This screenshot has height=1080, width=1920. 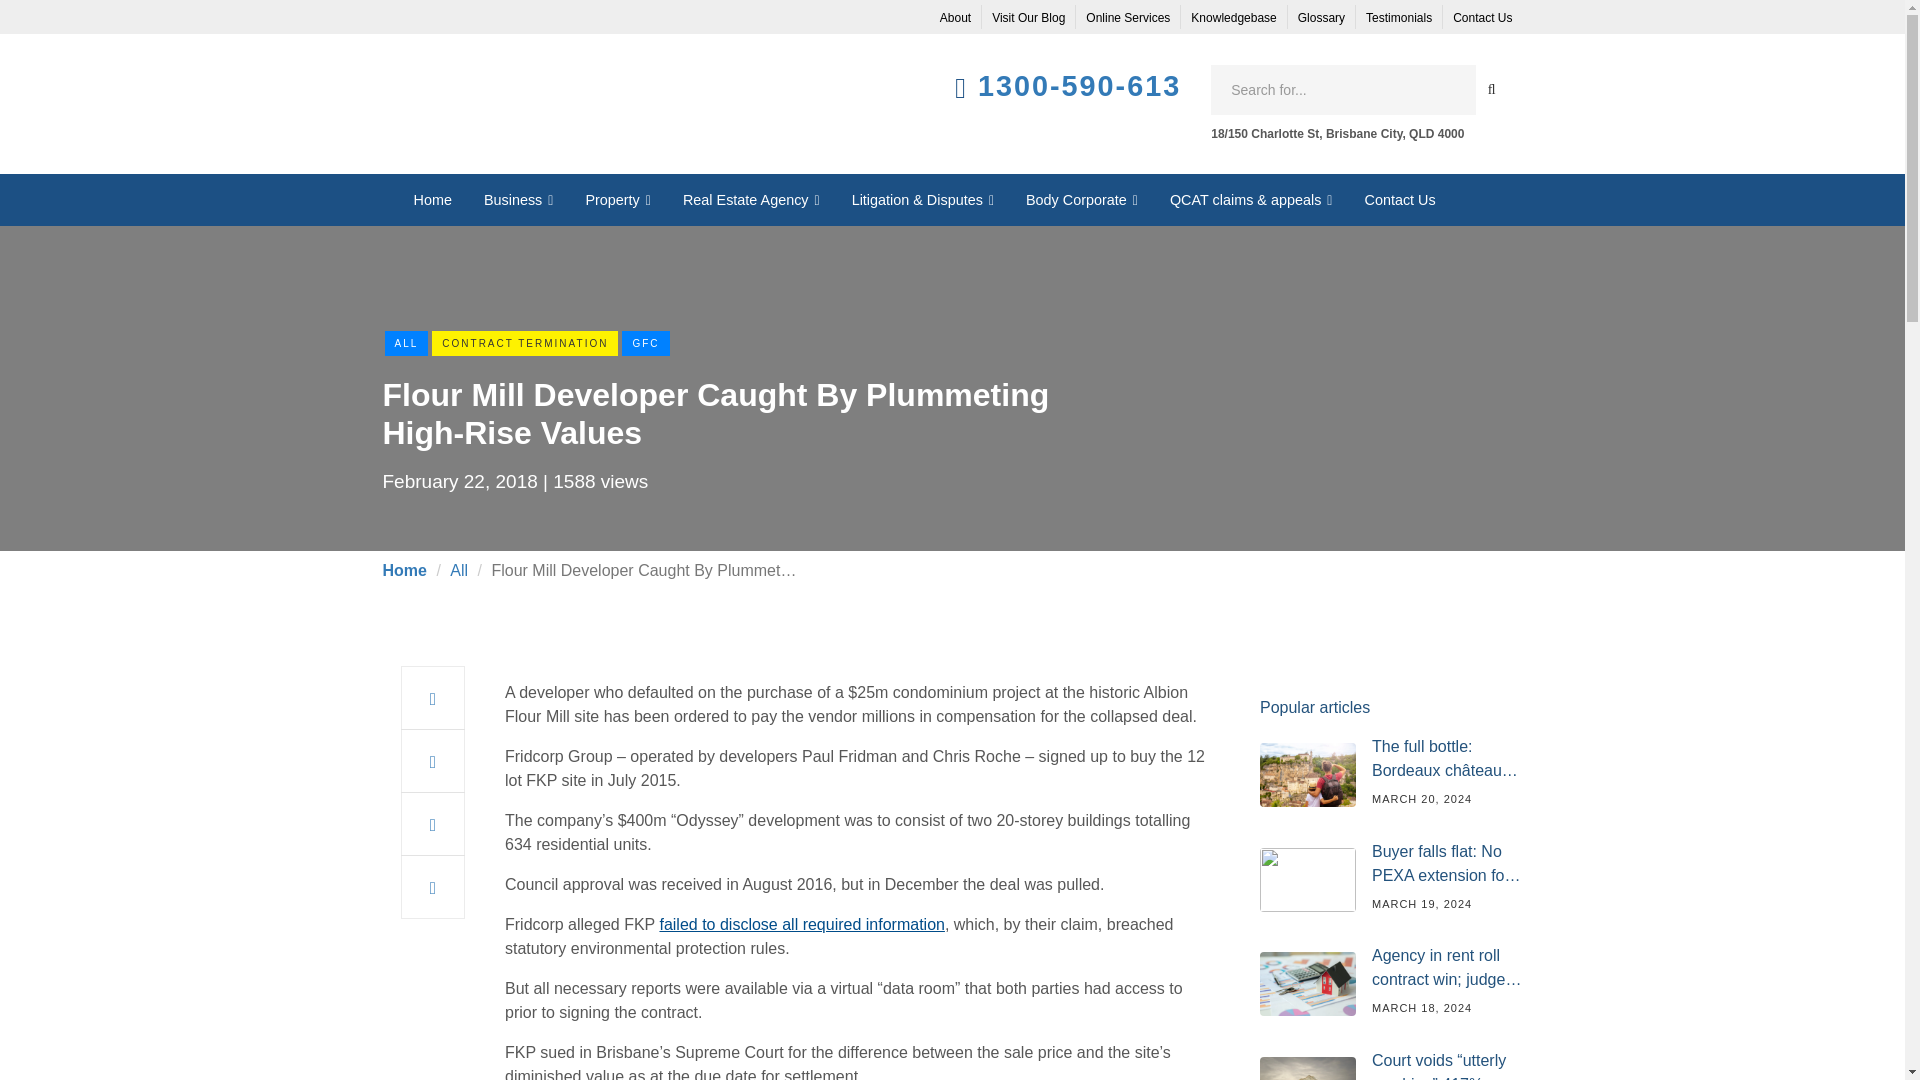 What do you see at coordinates (955, 18) in the screenshot?
I see `About` at bounding box center [955, 18].